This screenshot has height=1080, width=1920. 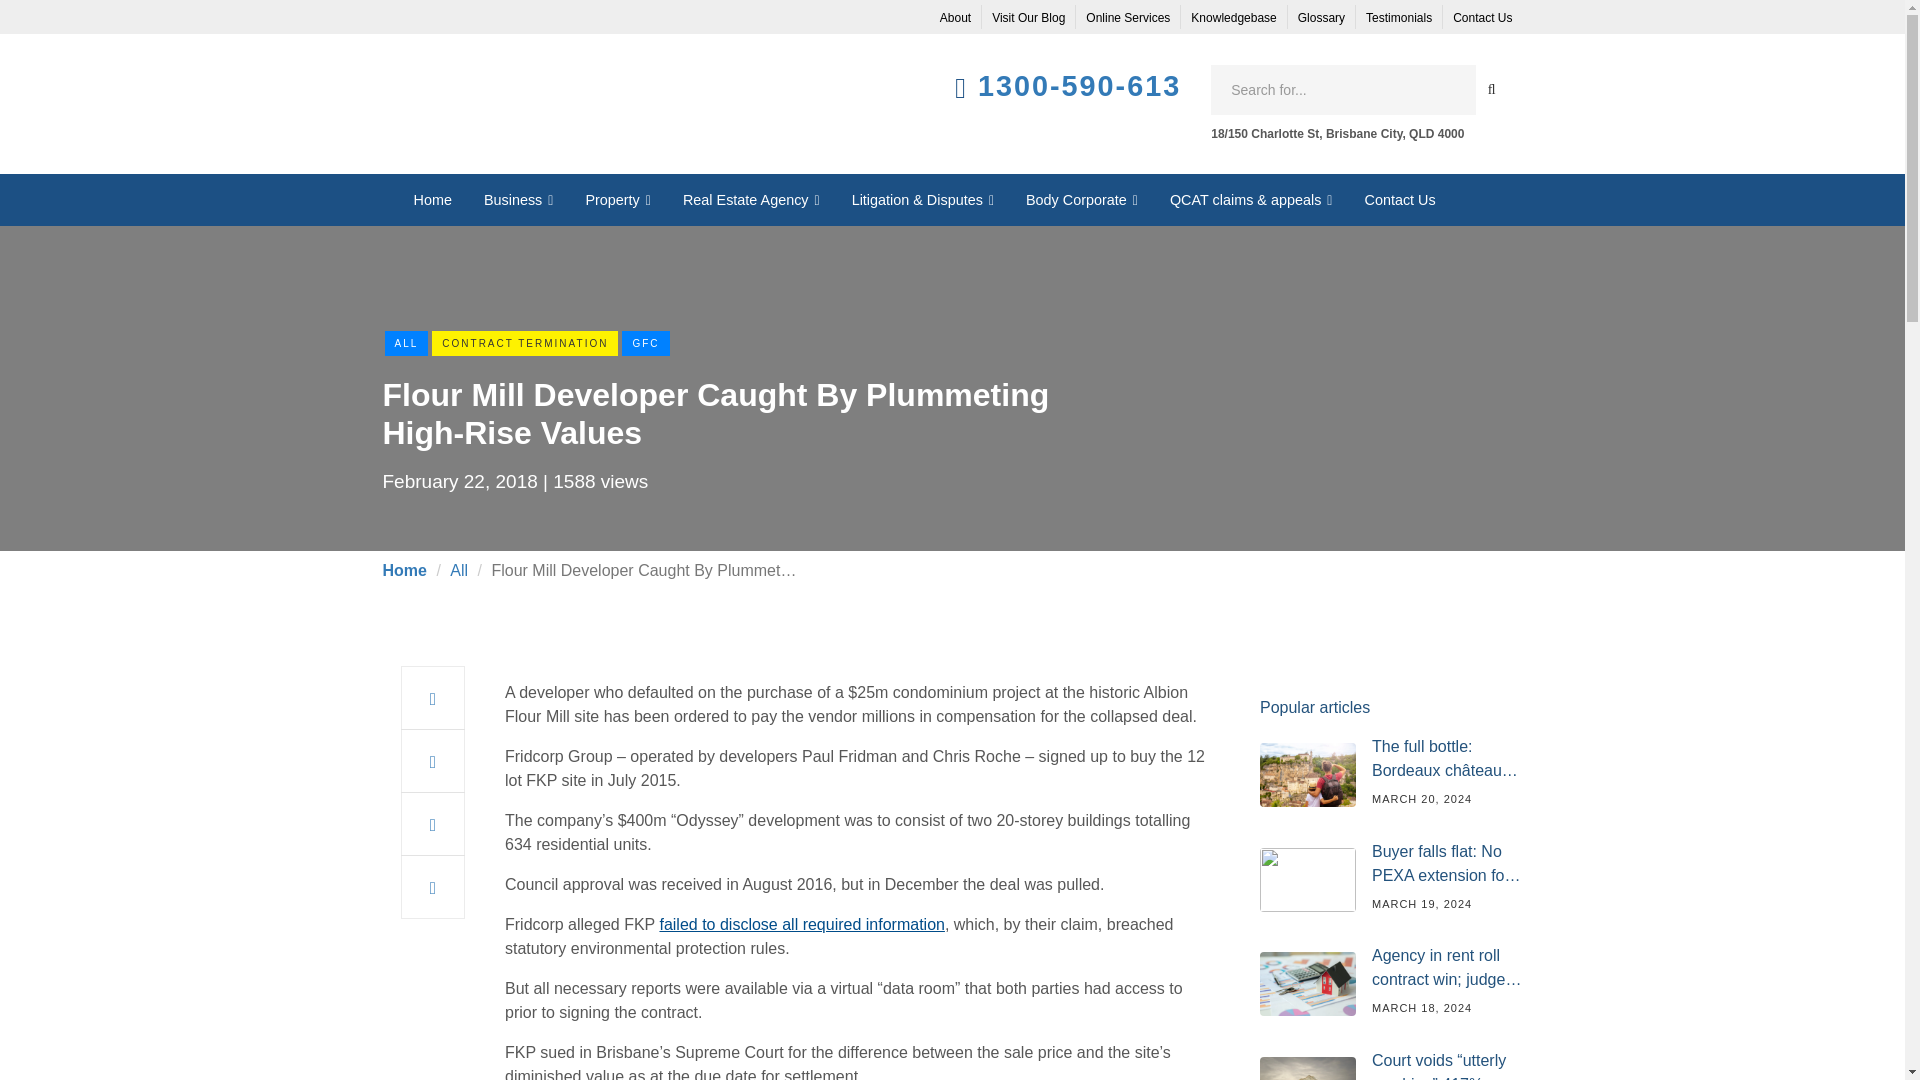 What do you see at coordinates (955, 18) in the screenshot?
I see `About` at bounding box center [955, 18].